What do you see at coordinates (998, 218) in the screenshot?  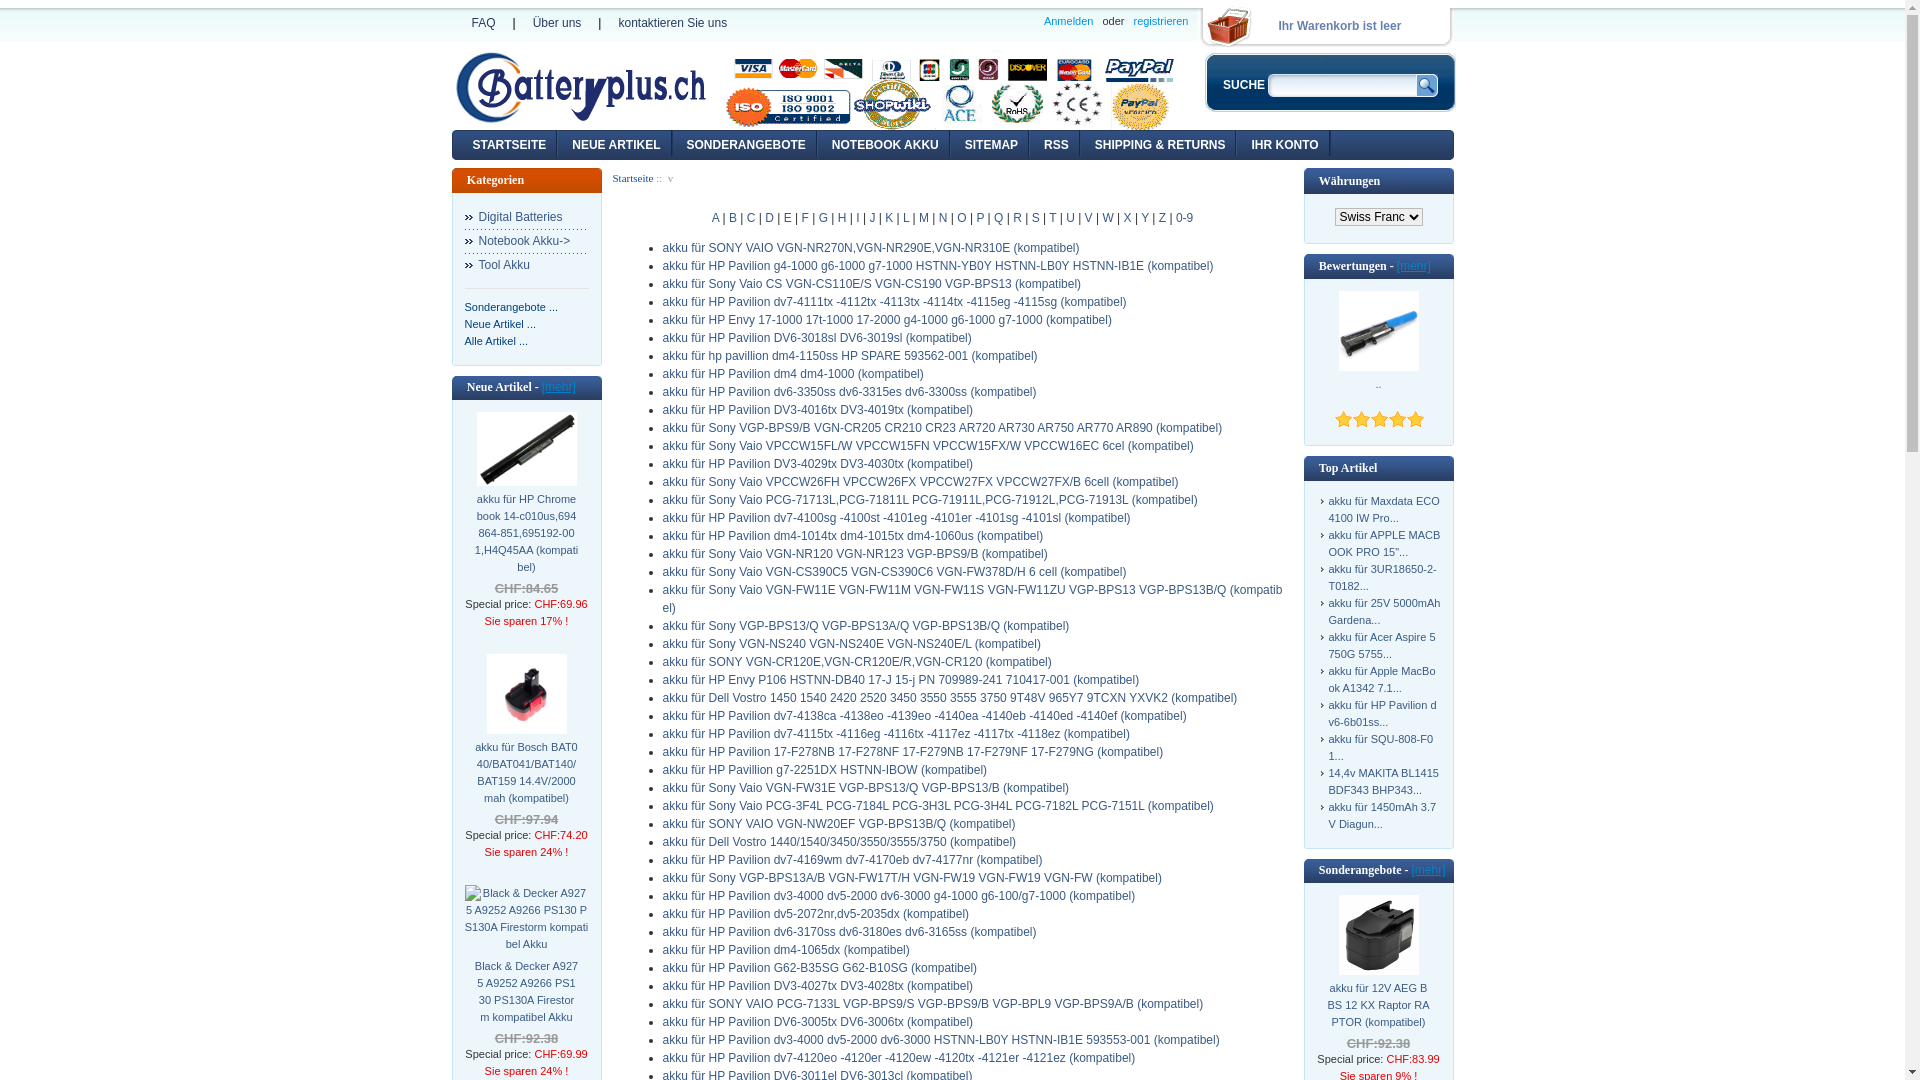 I see `Q` at bounding box center [998, 218].